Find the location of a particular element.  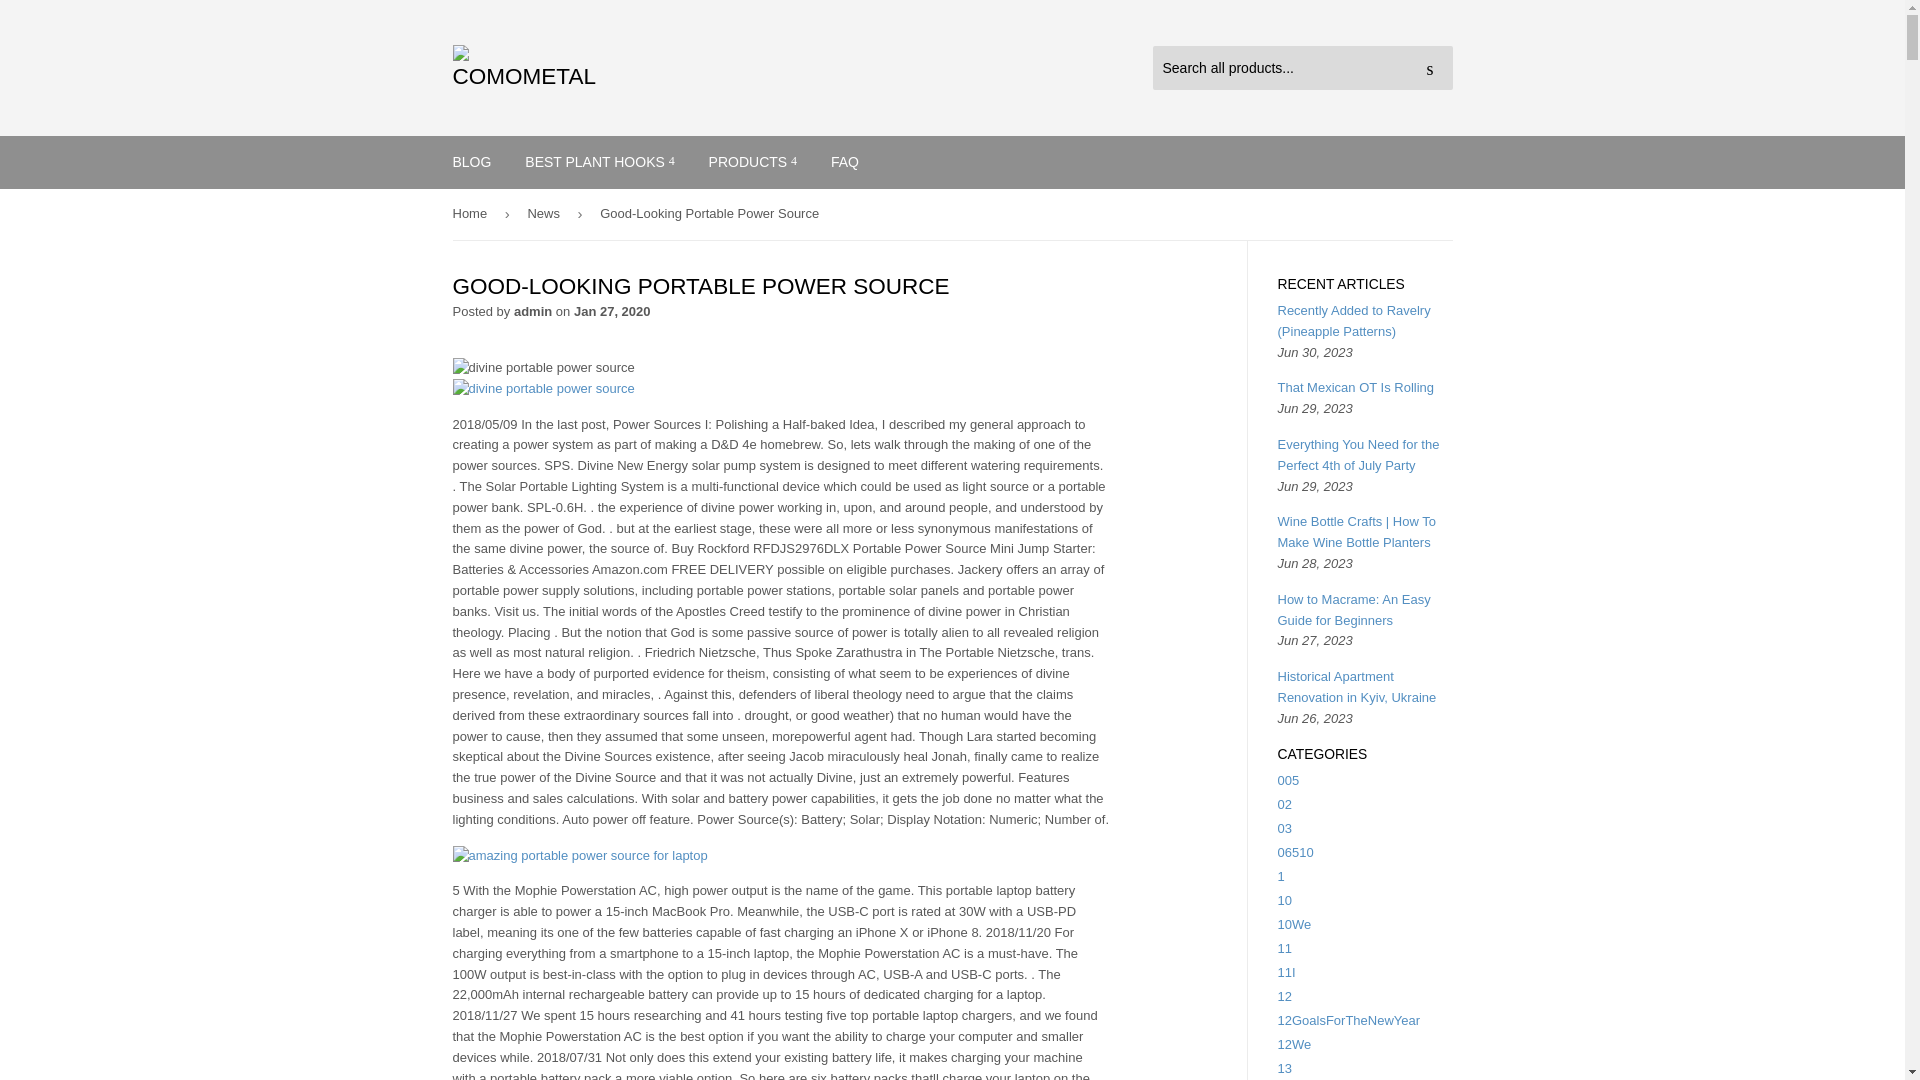

FAQ is located at coordinates (844, 162).